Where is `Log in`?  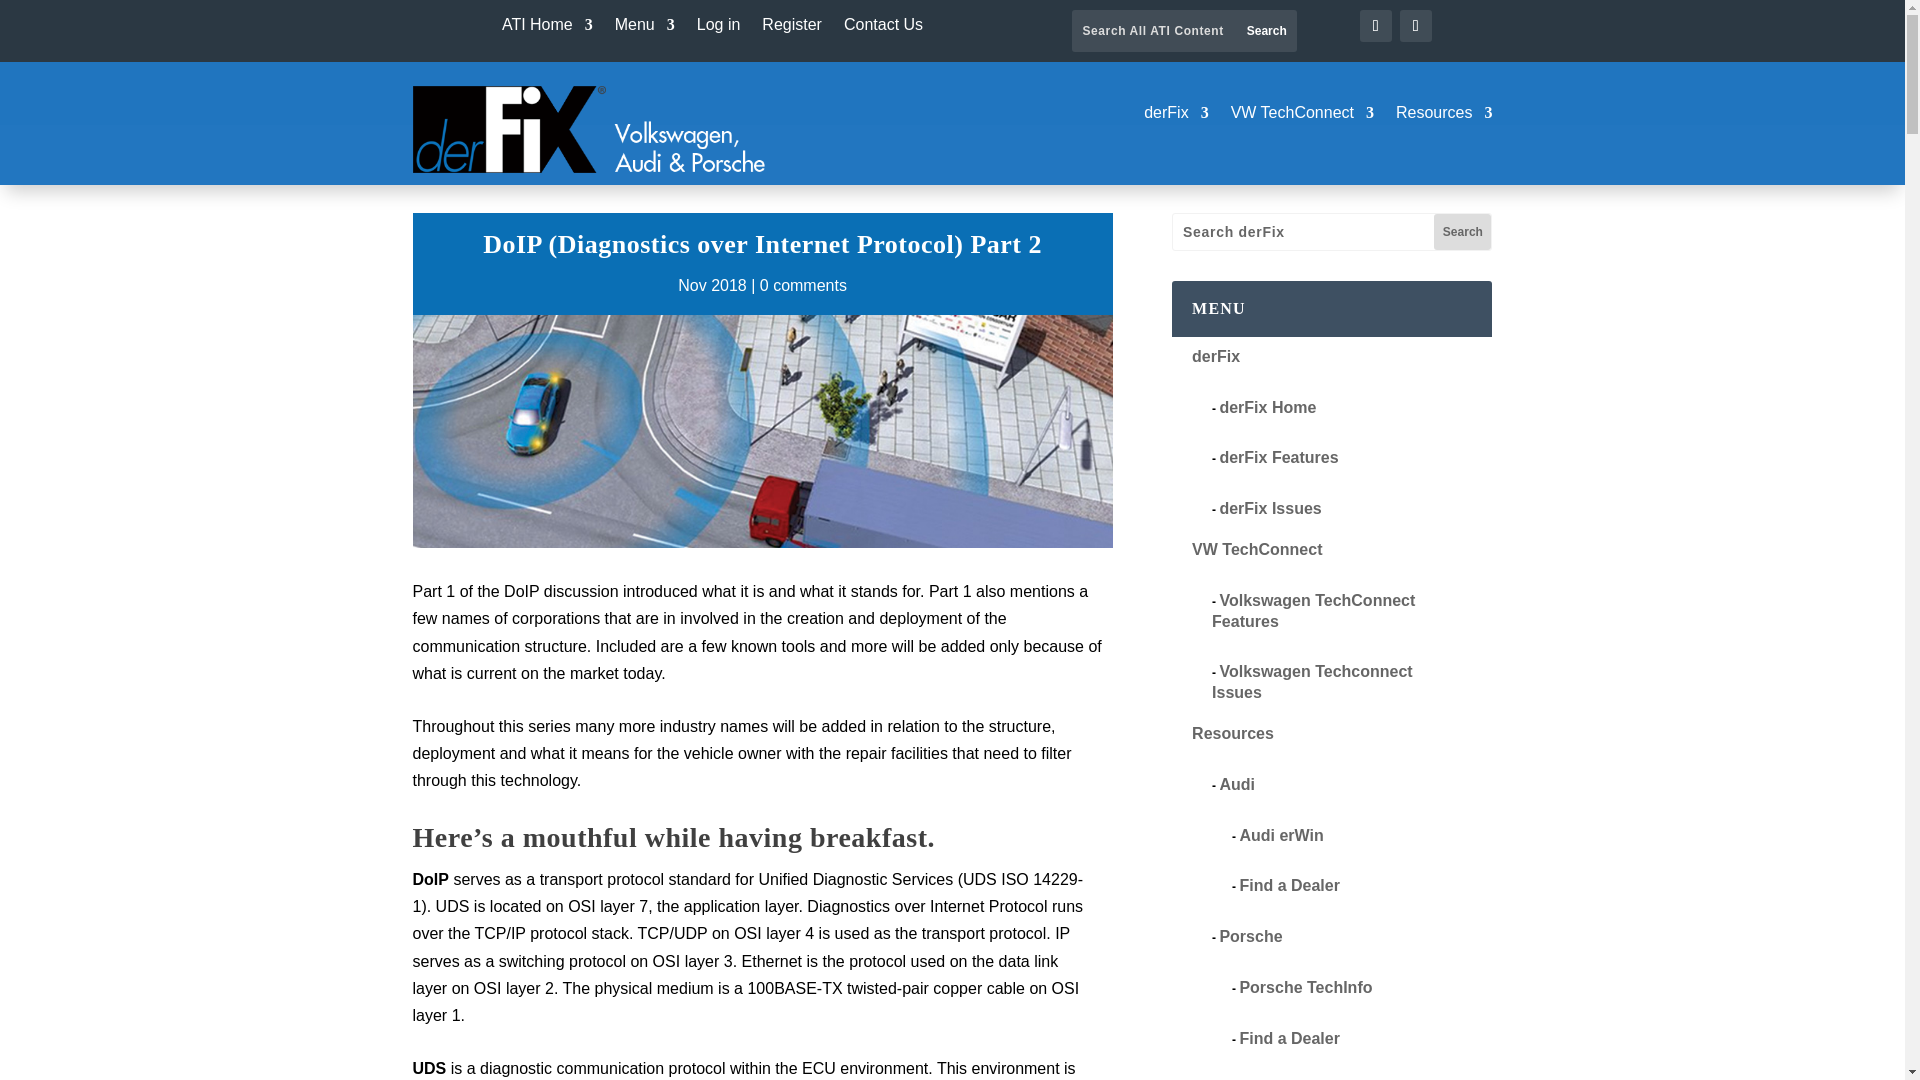
Log in is located at coordinates (718, 28).